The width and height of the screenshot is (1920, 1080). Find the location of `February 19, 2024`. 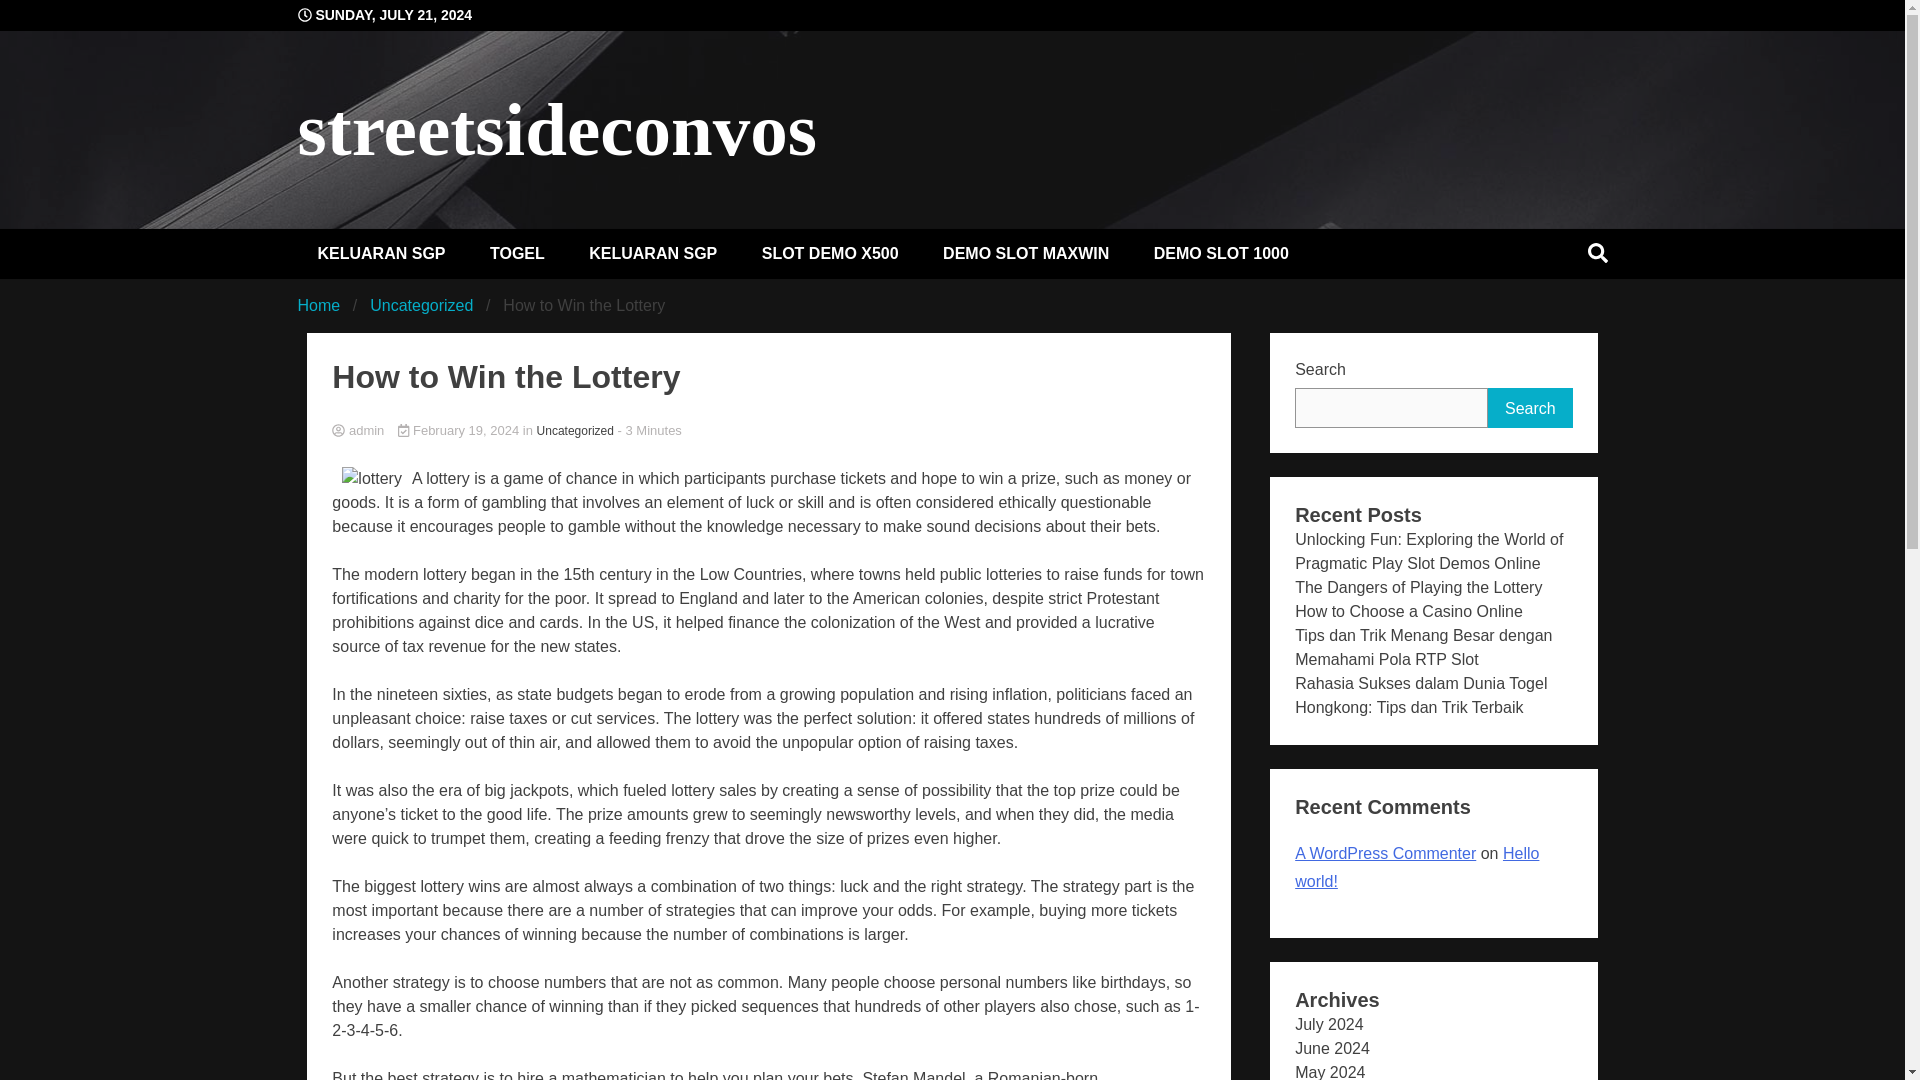

February 19, 2024 is located at coordinates (460, 430).